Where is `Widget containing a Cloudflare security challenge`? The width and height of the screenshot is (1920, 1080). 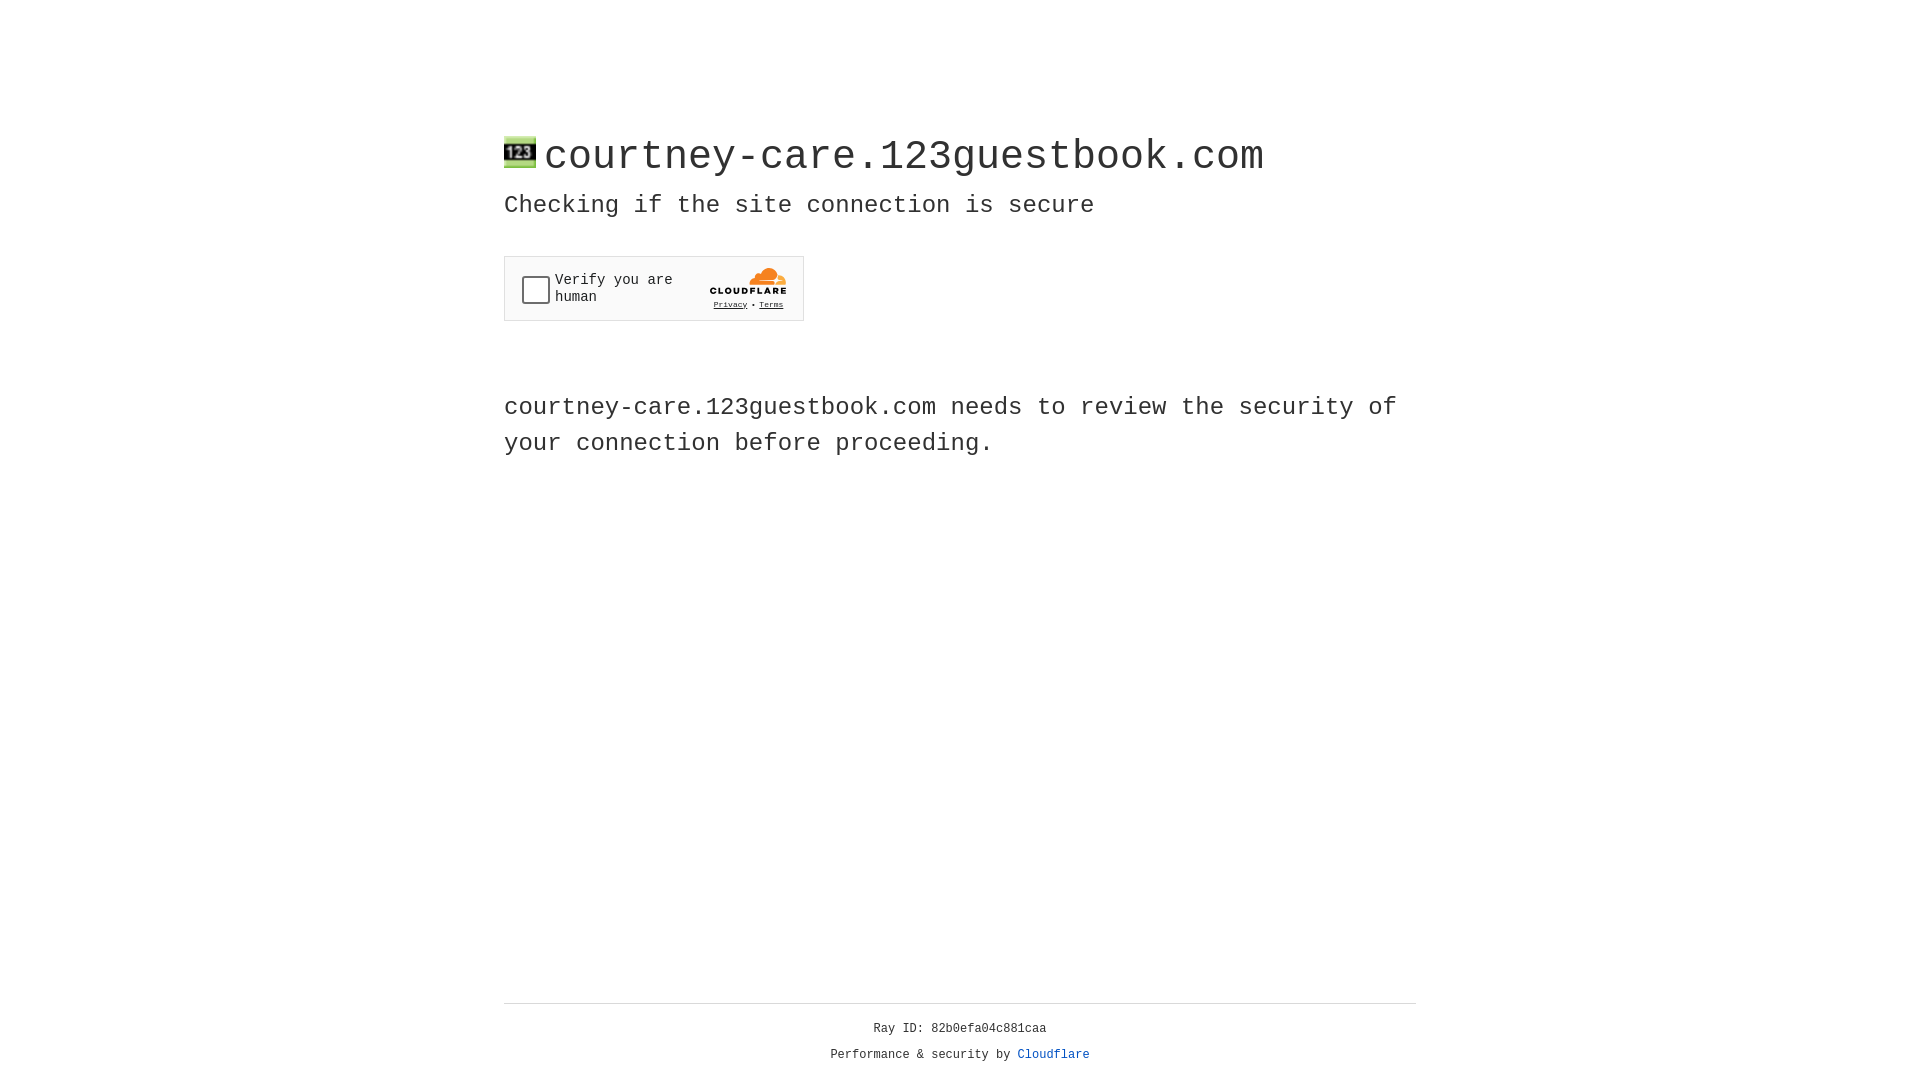
Widget containing a Cloudflare security challenge is located at coordinates (654, 288).